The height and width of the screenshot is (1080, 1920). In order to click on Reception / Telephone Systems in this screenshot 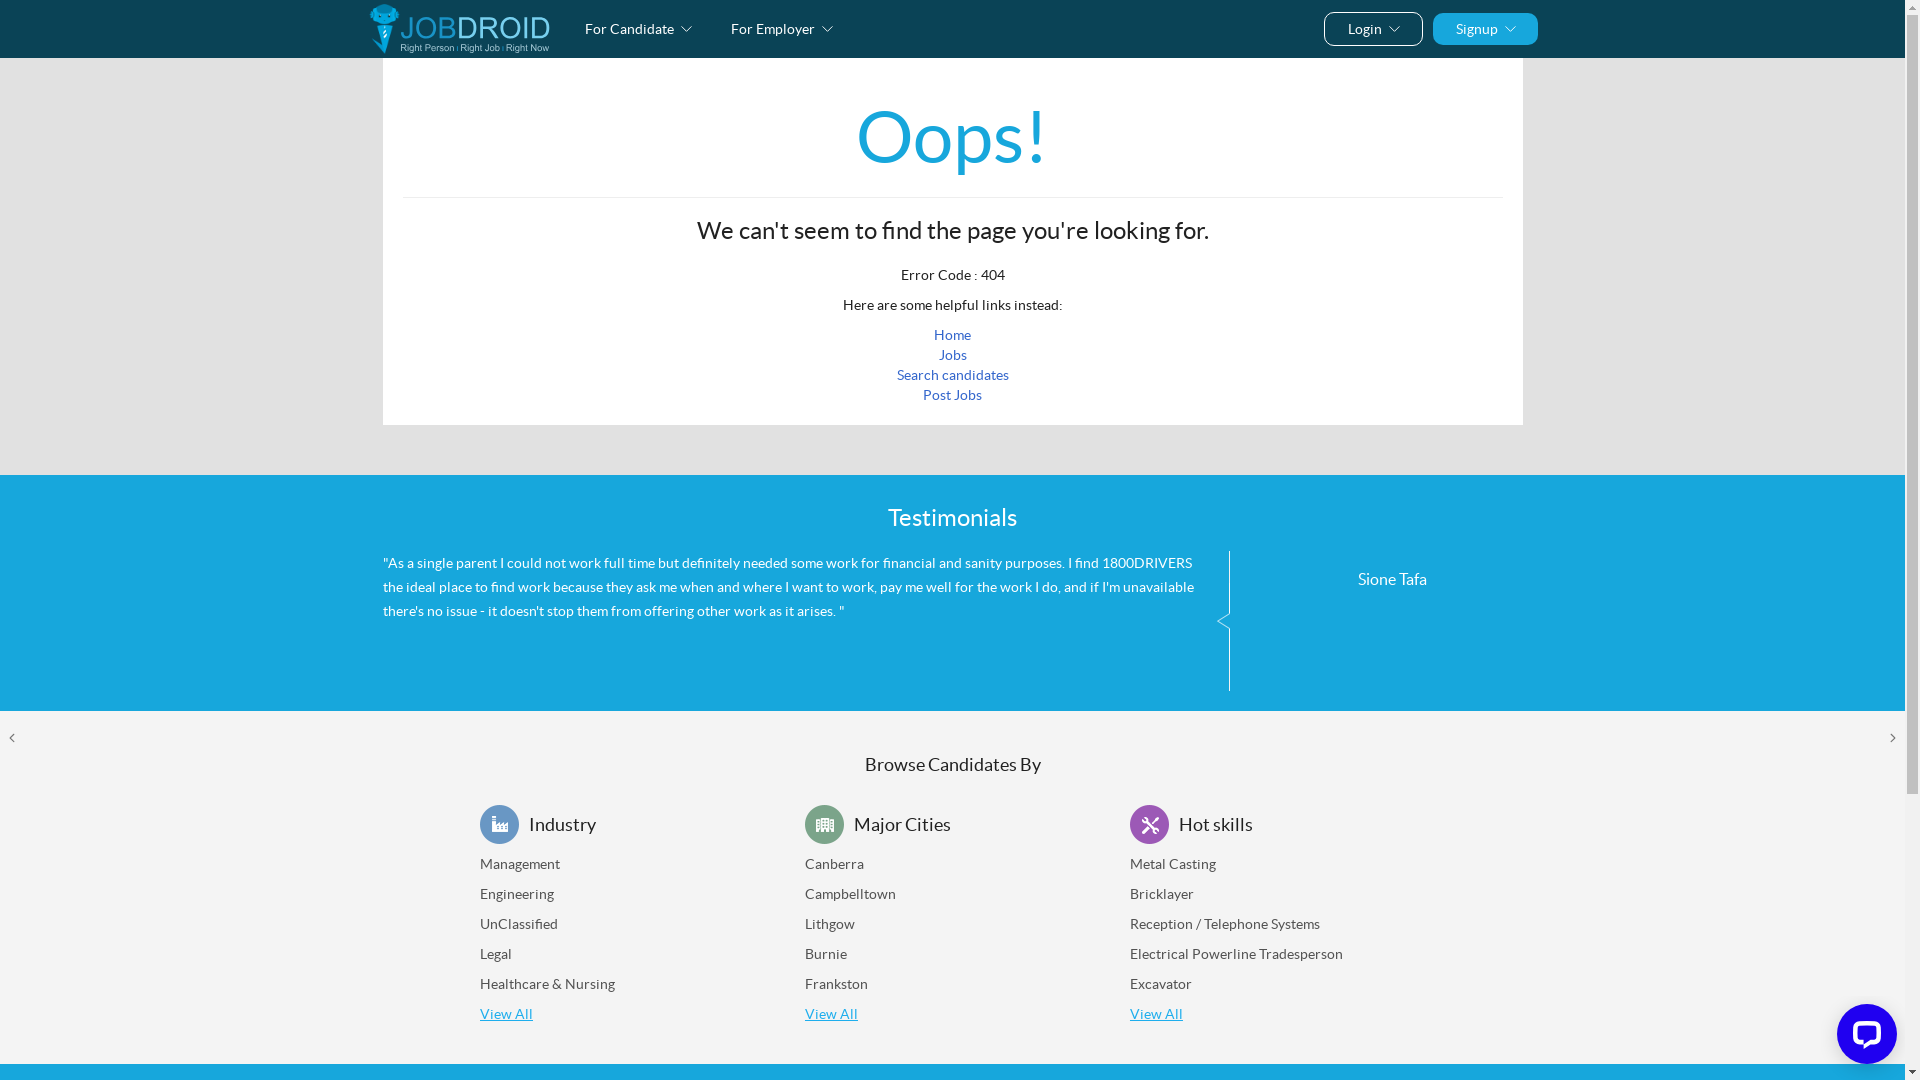, I will do `click(1225, 924)`.